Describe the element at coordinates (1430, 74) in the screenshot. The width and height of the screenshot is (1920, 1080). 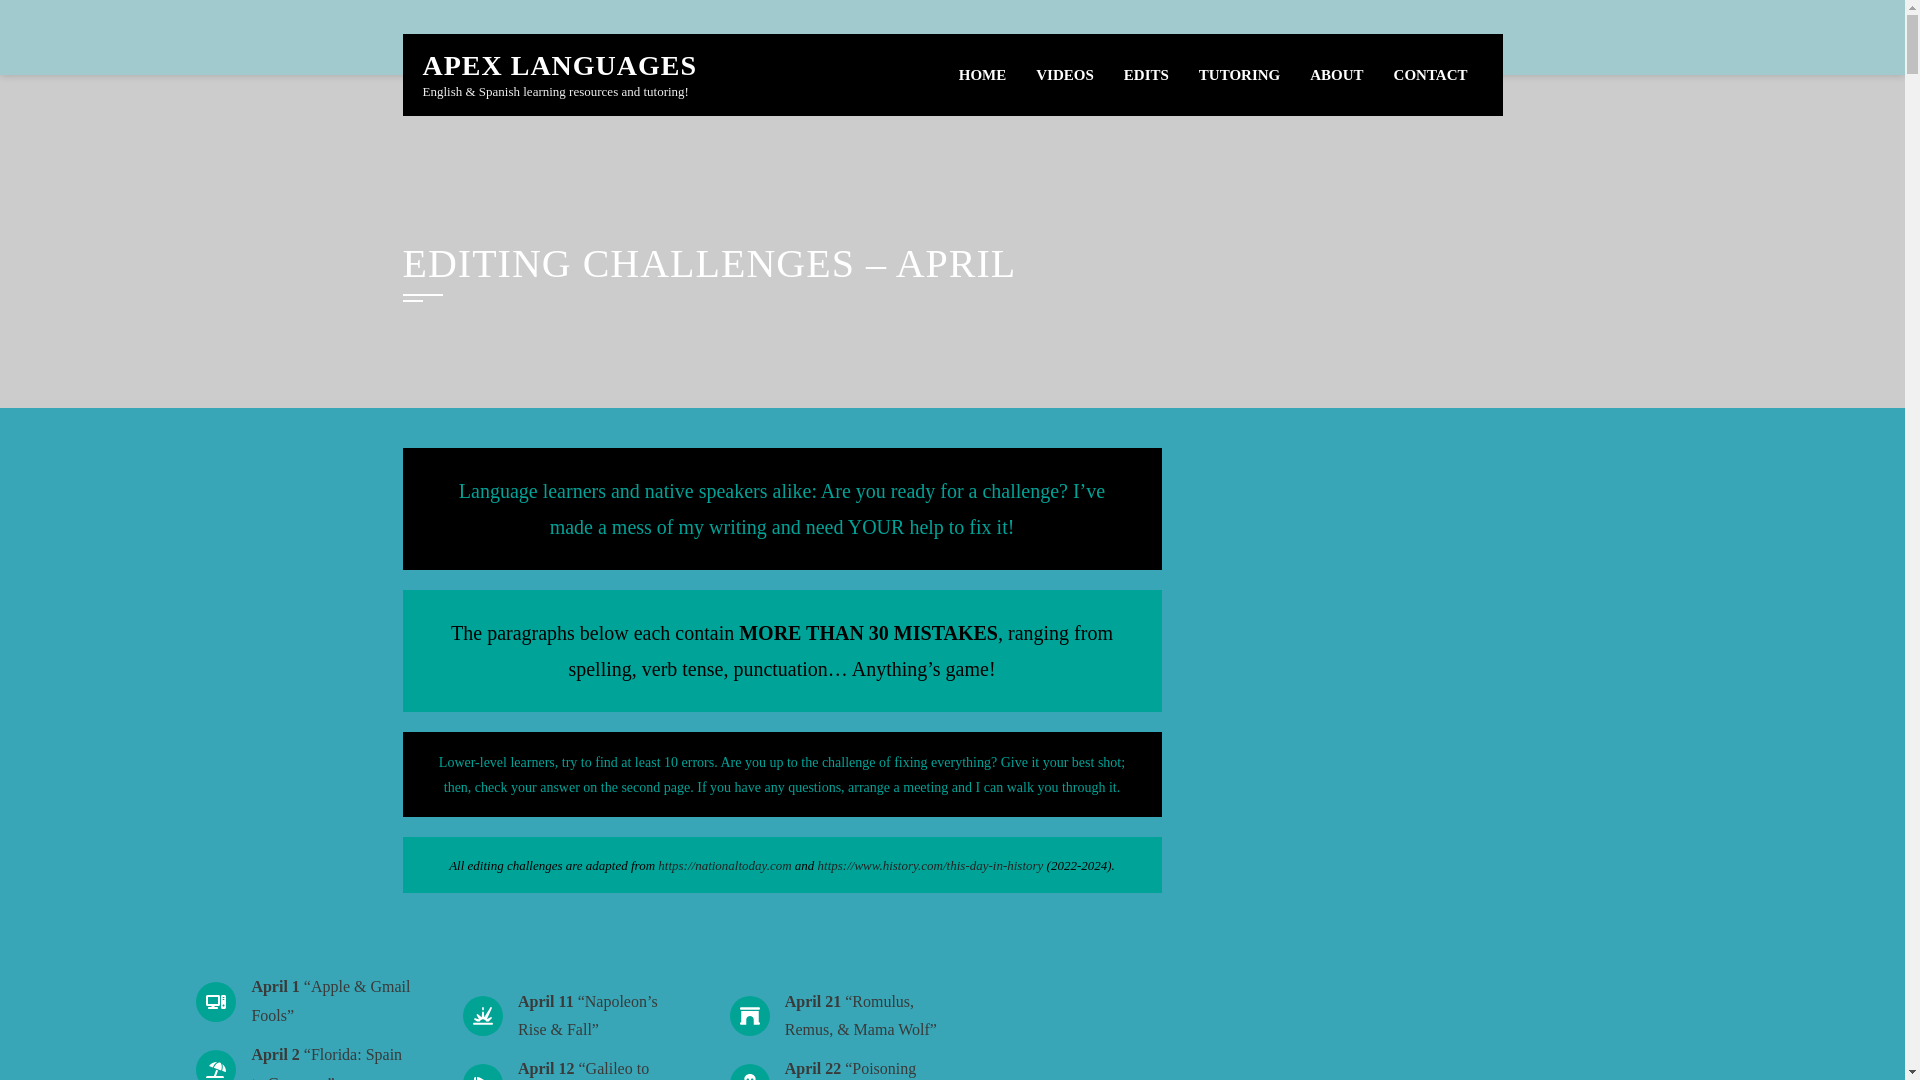
I see `CONTACT` at that location.